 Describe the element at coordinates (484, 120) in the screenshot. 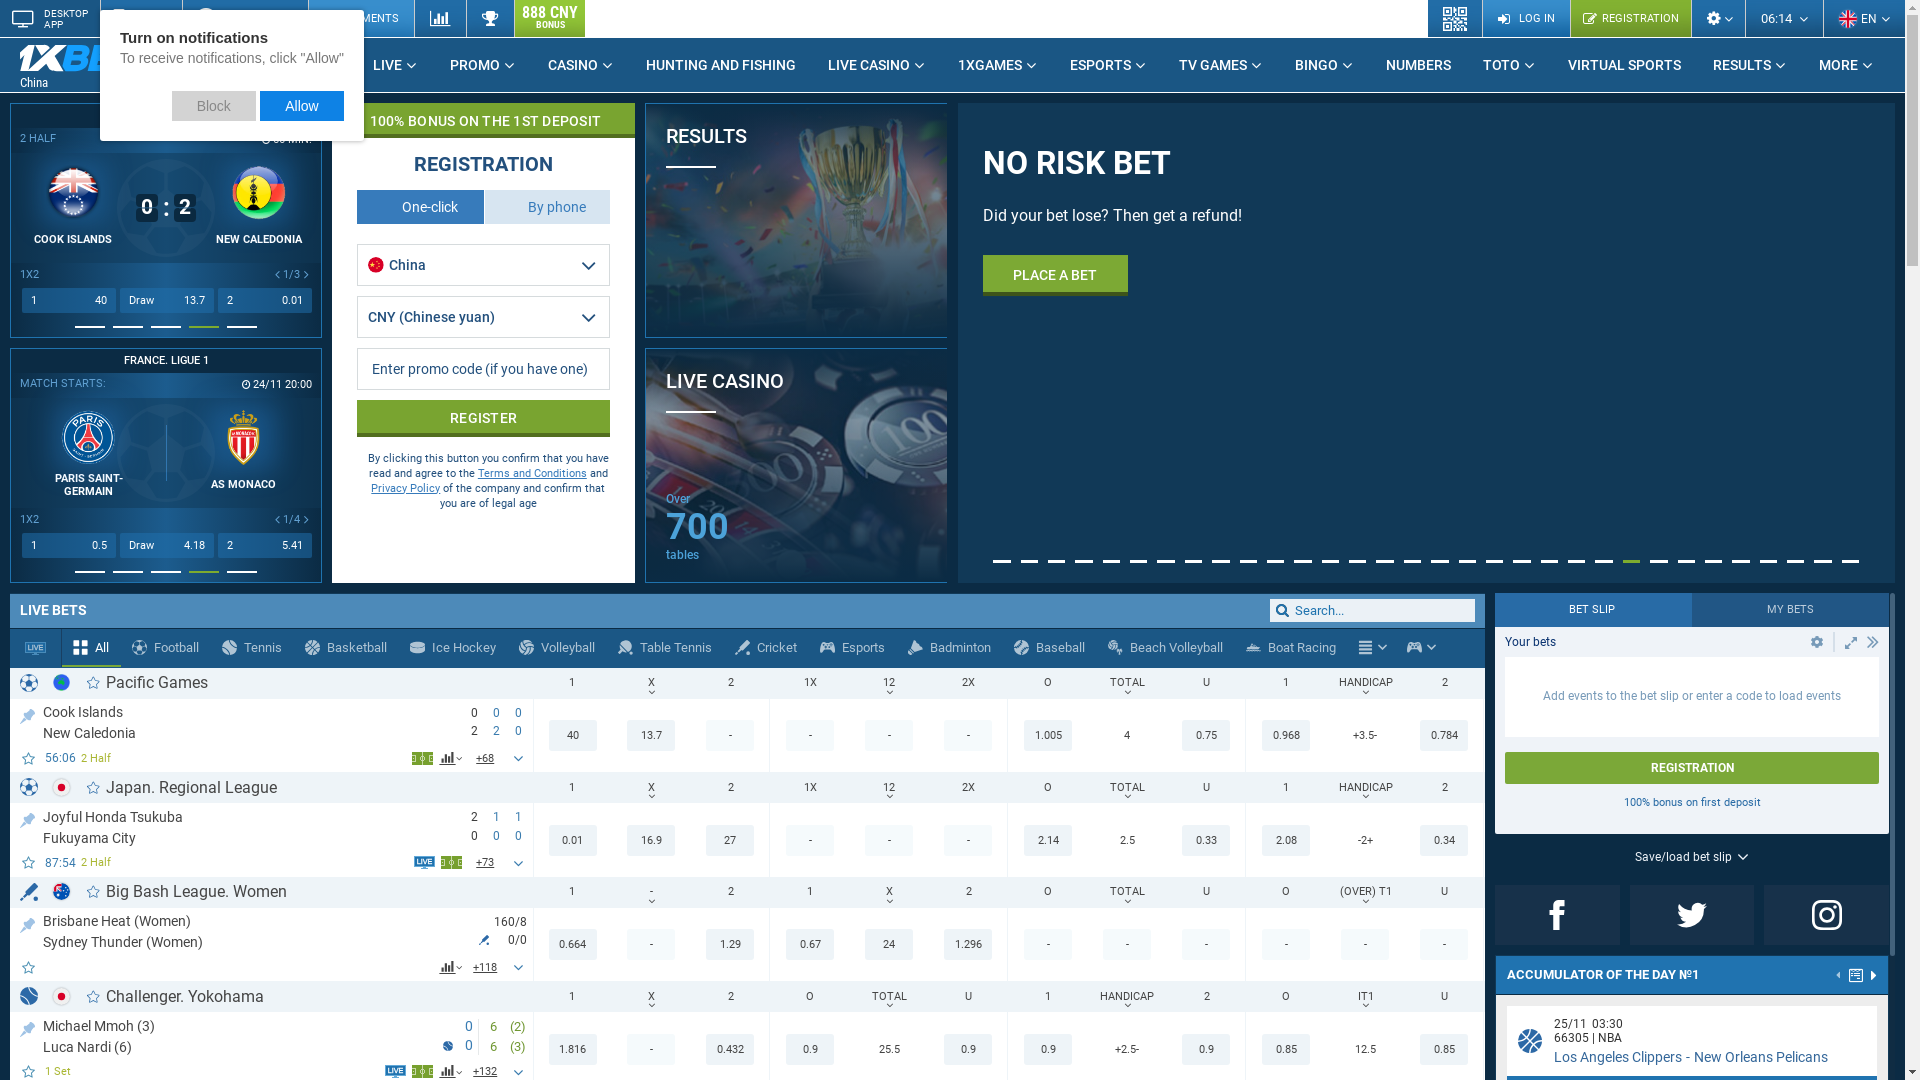

I see `100%
BONUS ON THE 1ST DEPOSIT` at that location.